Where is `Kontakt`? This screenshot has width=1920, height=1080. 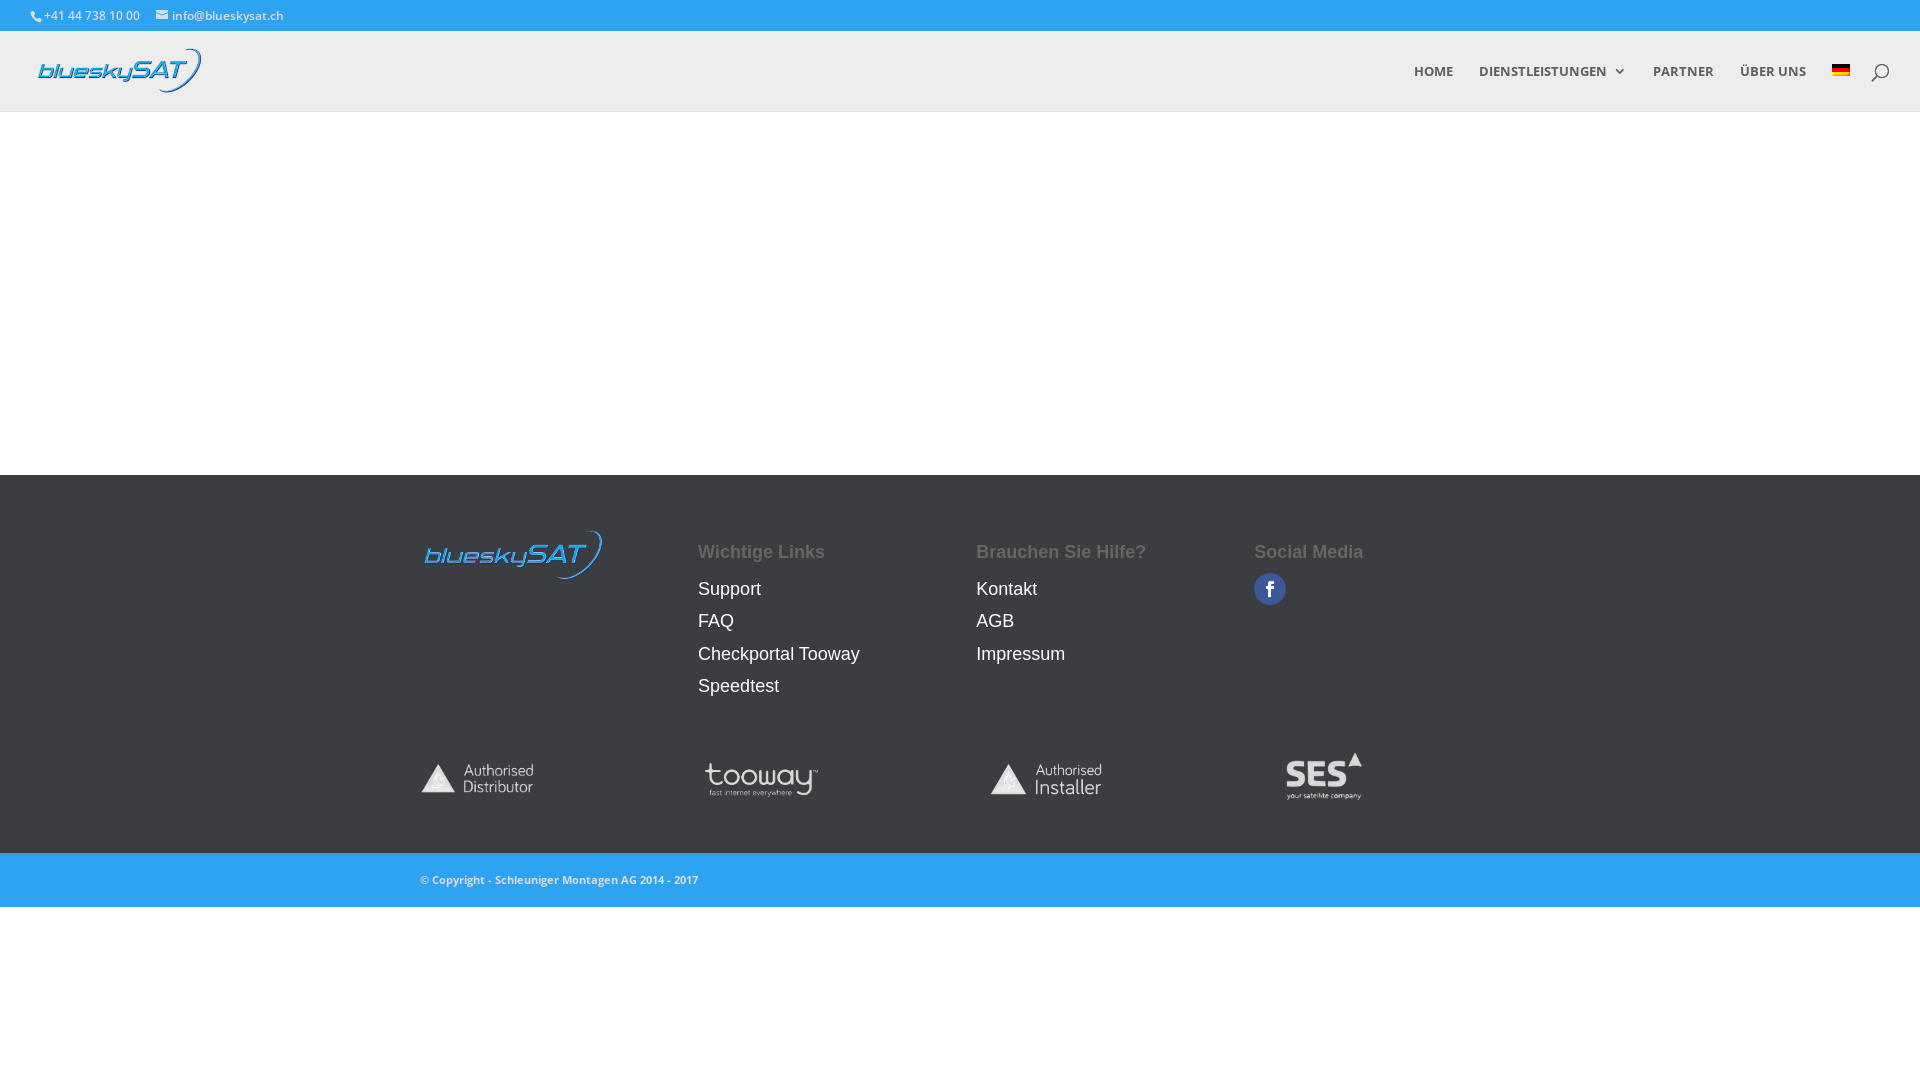
Kontakt is located at coordinates (1006, 589).